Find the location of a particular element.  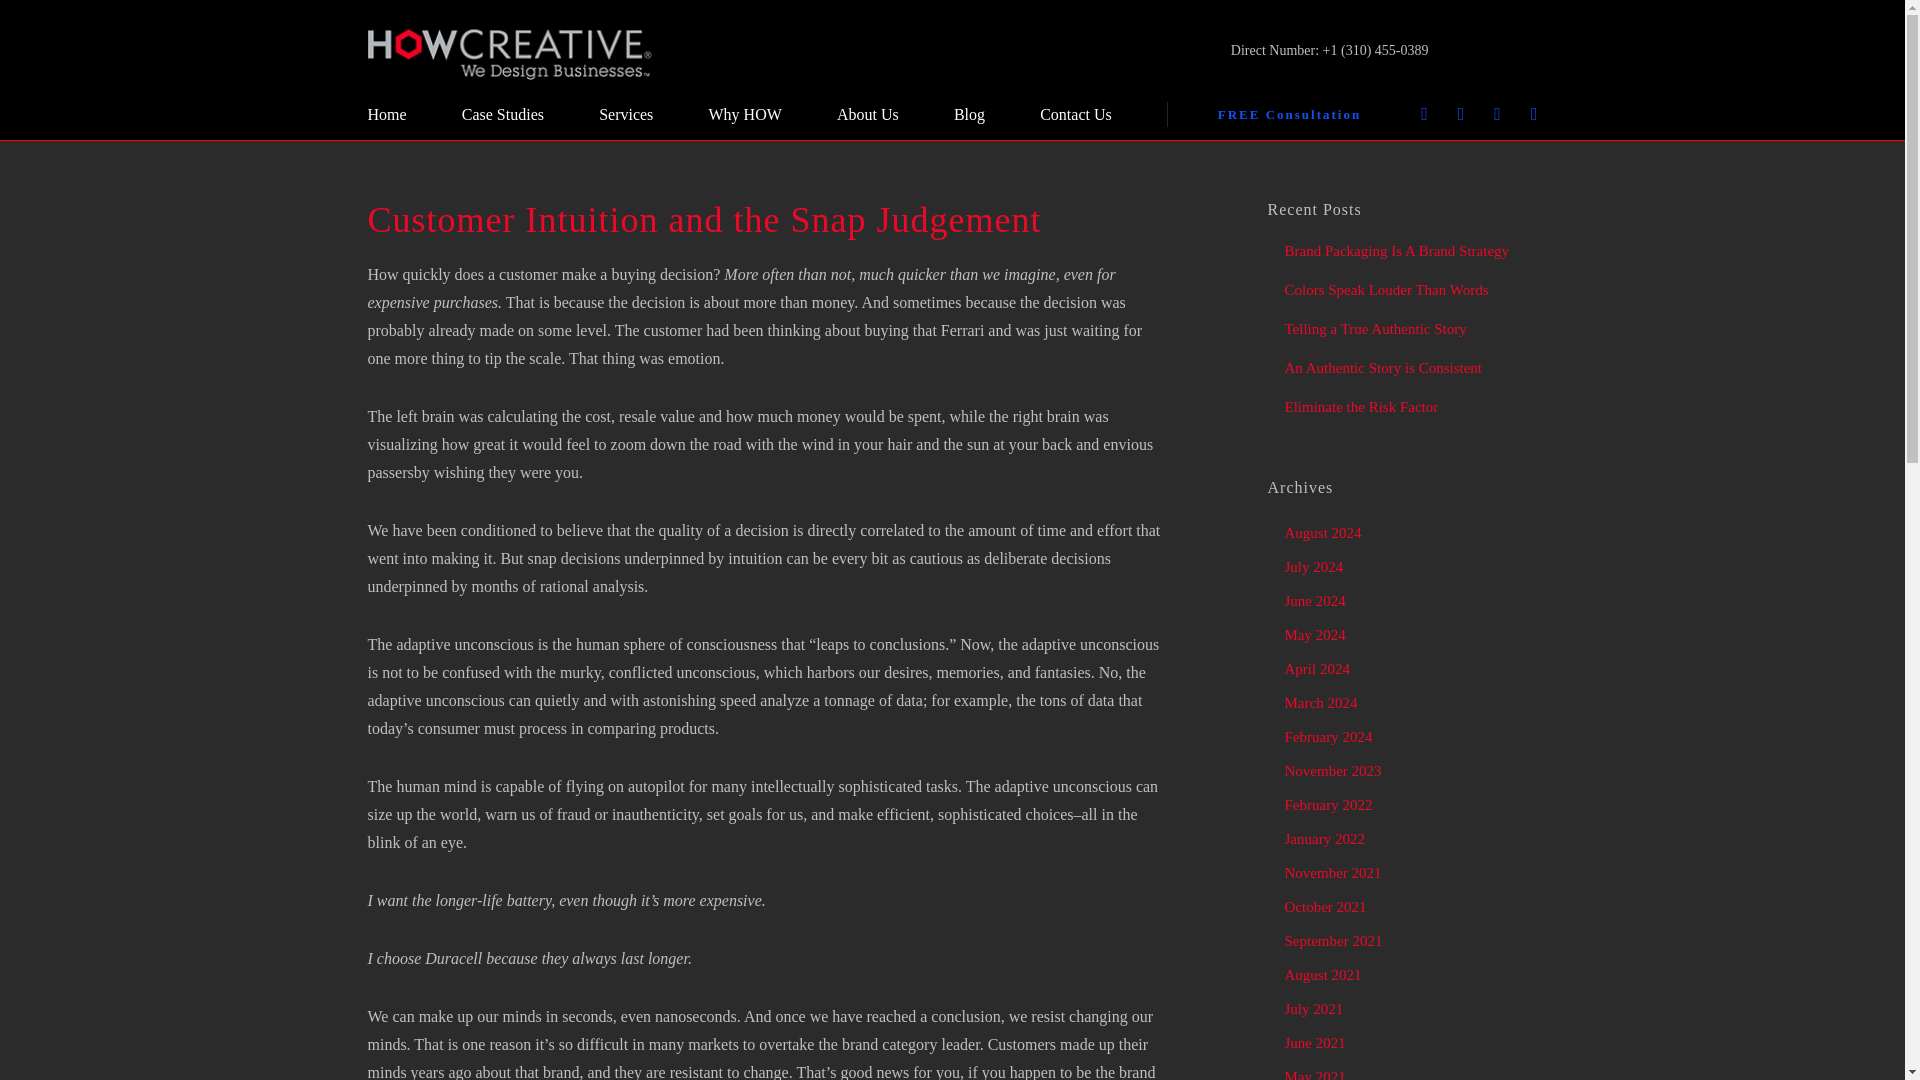

Brand Packaging Is A Brand Strategy is located at coordinates (1396, 251).